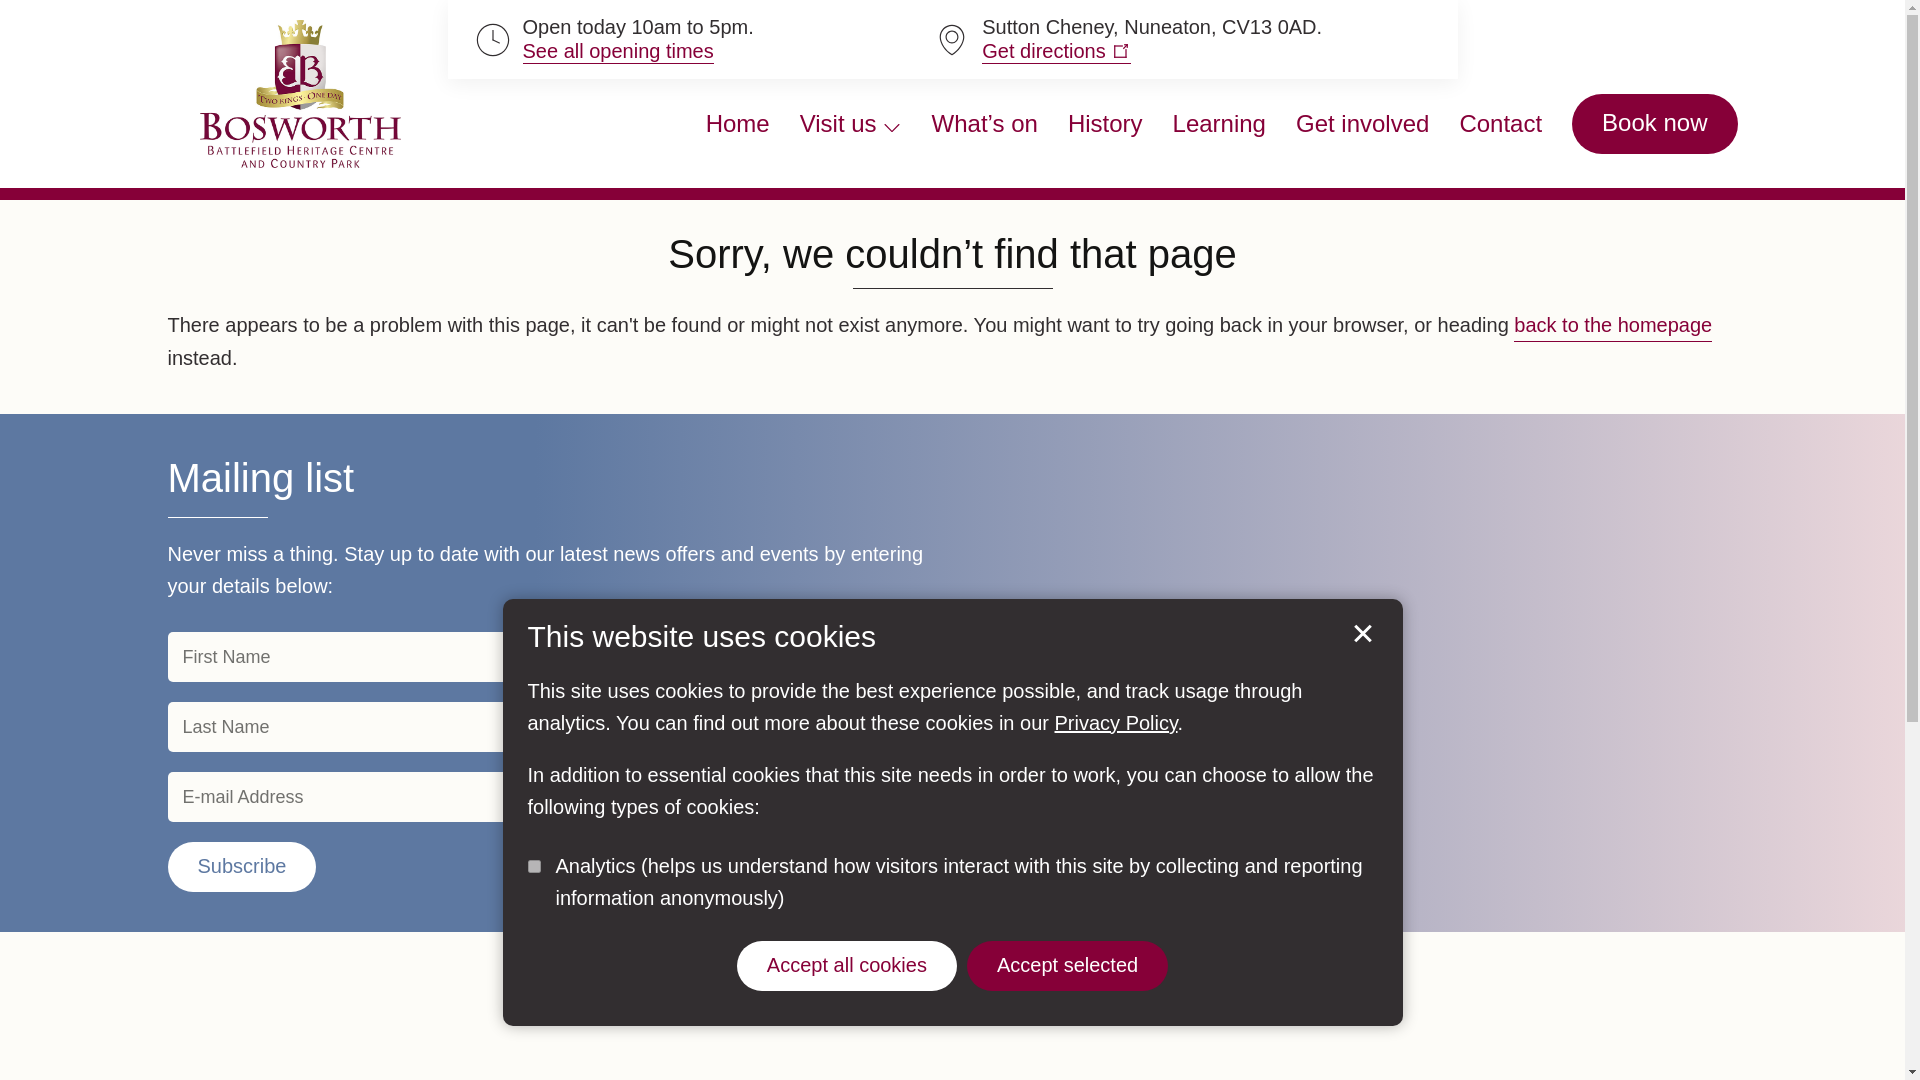 The width and height of the screenshot is (1920, 1080). I want to click on Contact, so click(1500, 124).